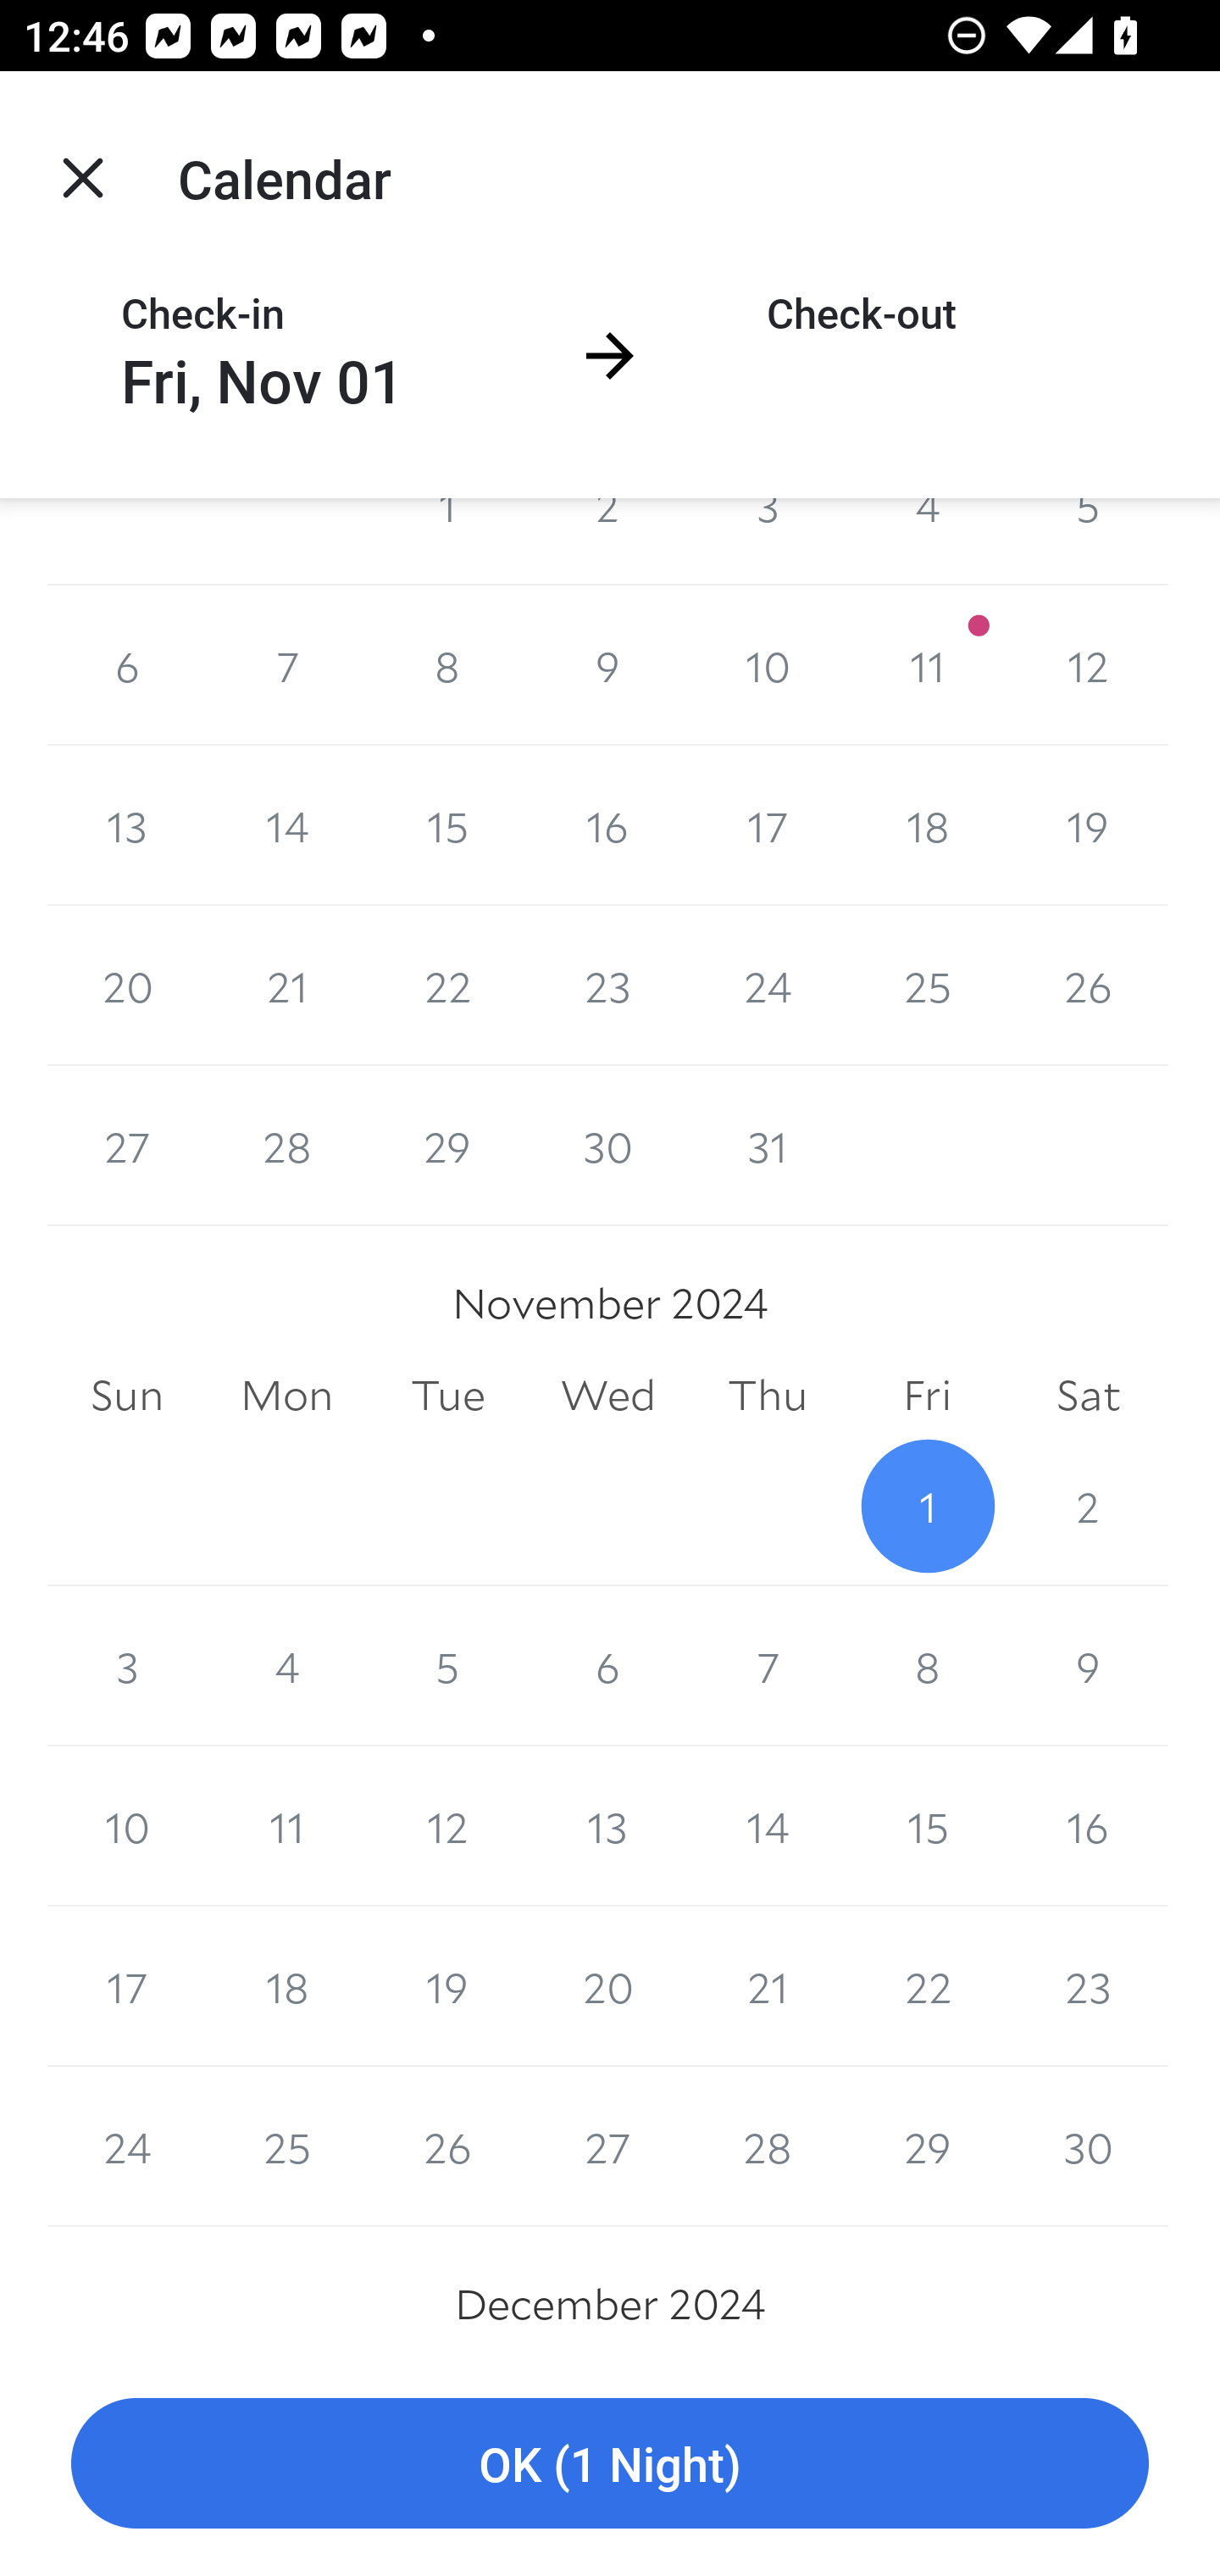 The height and width of the screenshot is (2576, 1220). What do you see at coordinates (768, 664) in the screenshot?
I see `10 10 October 2024` at bounding box center [768, 664].